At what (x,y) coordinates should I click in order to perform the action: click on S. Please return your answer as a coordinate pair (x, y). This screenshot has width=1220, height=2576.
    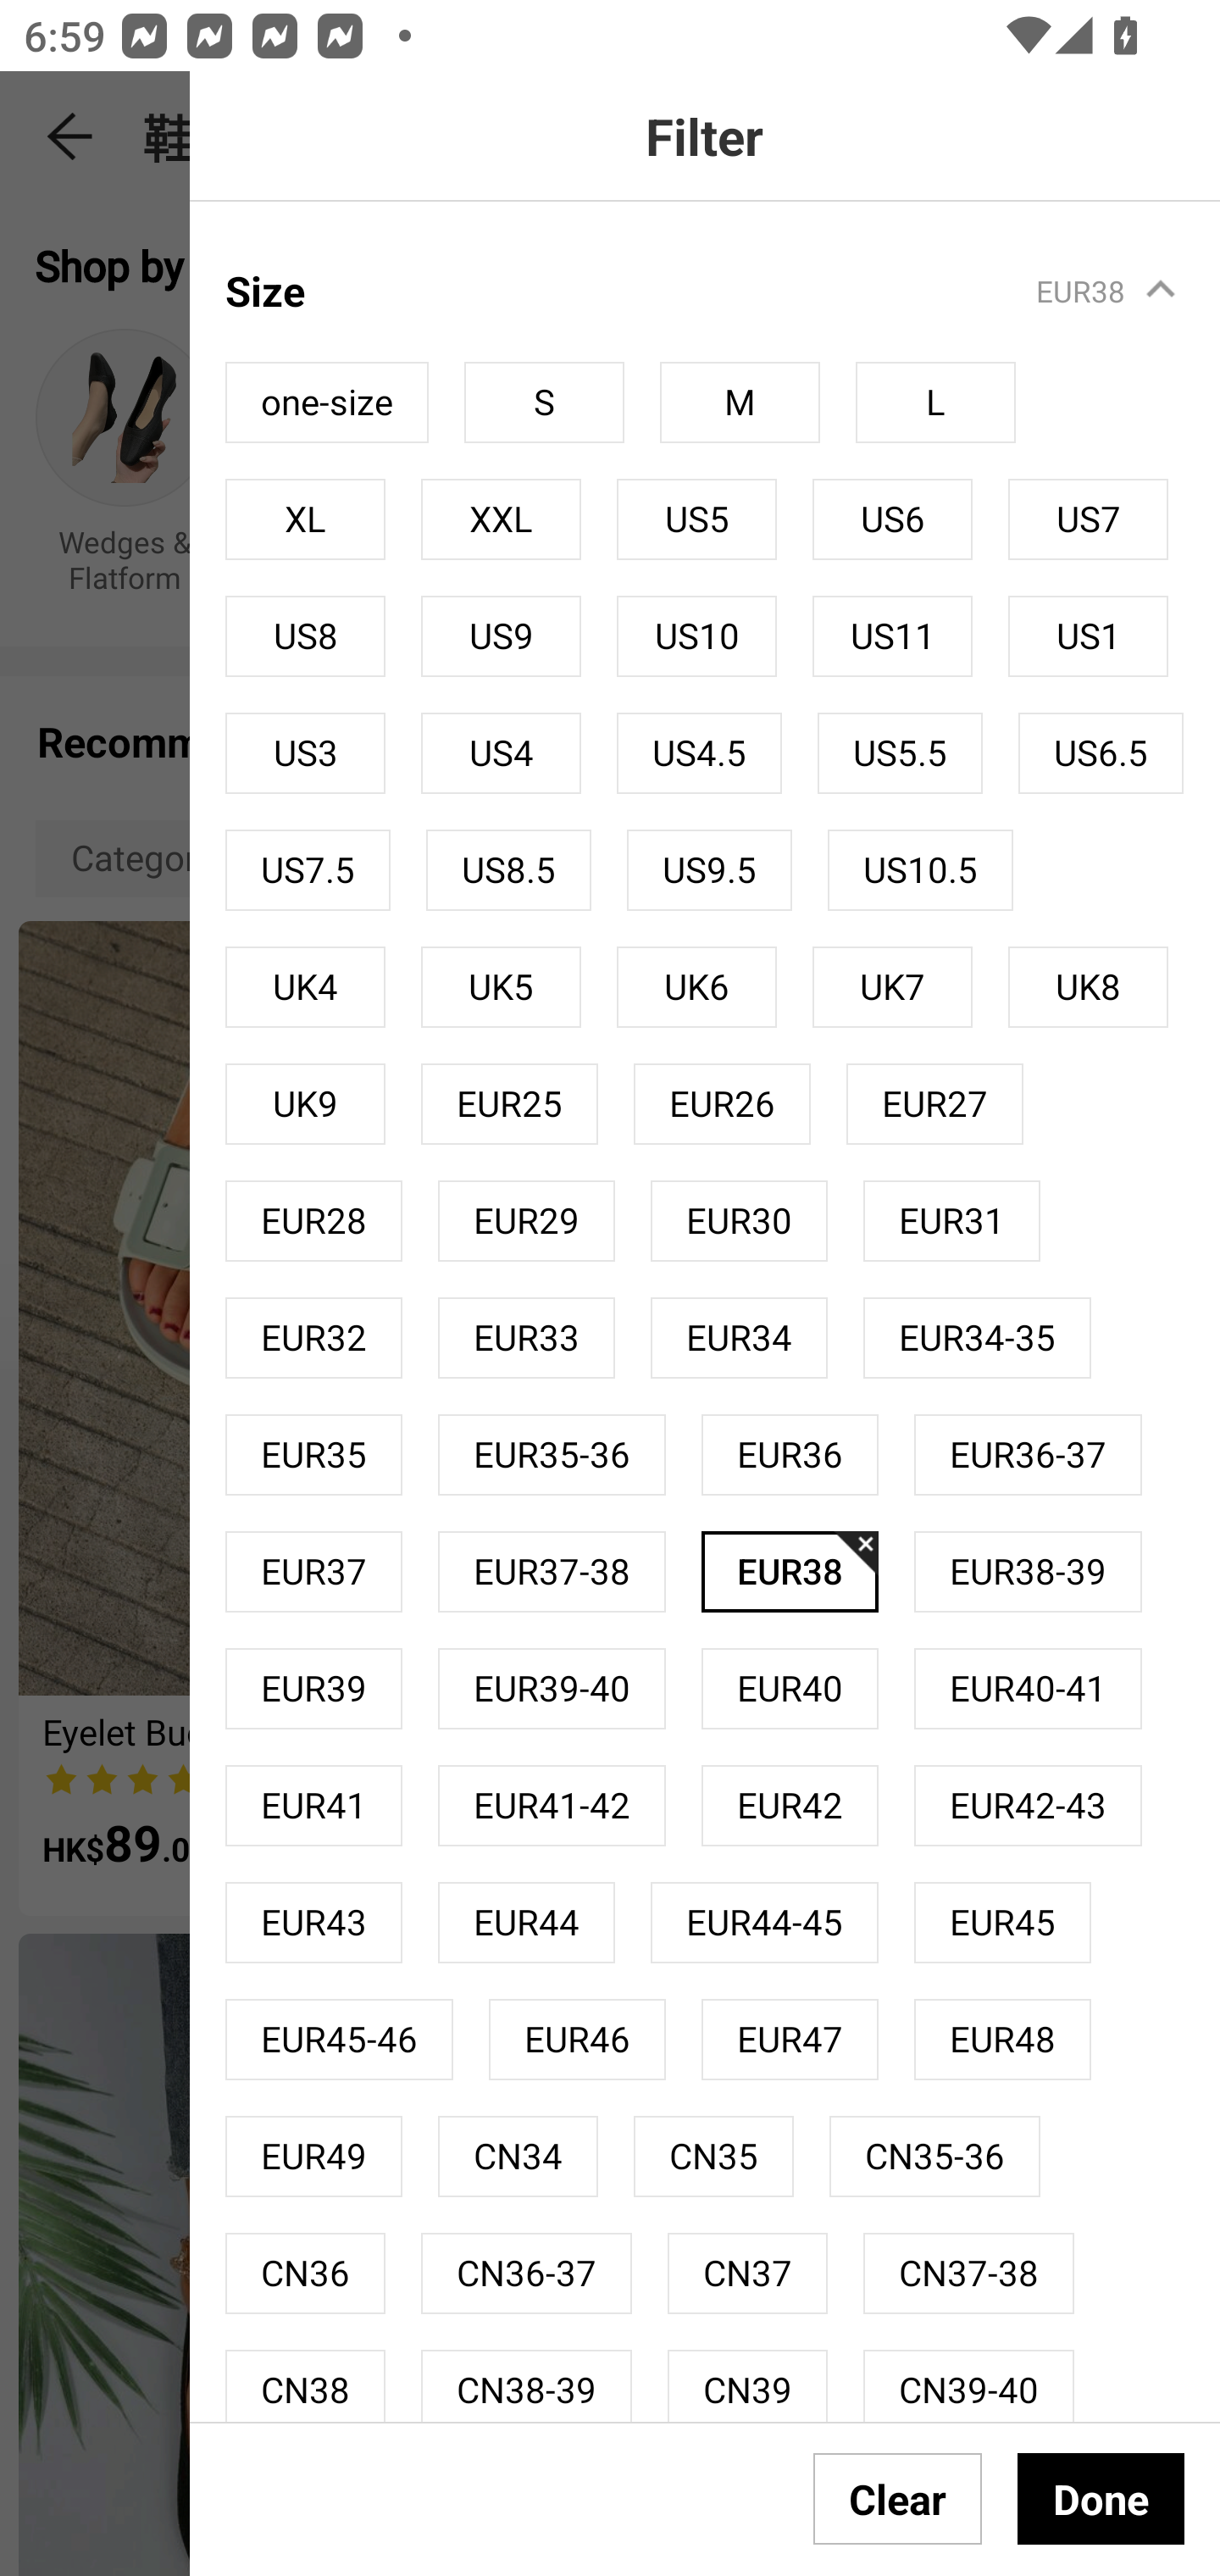
    Looking at the image, I should click on (544, 402).